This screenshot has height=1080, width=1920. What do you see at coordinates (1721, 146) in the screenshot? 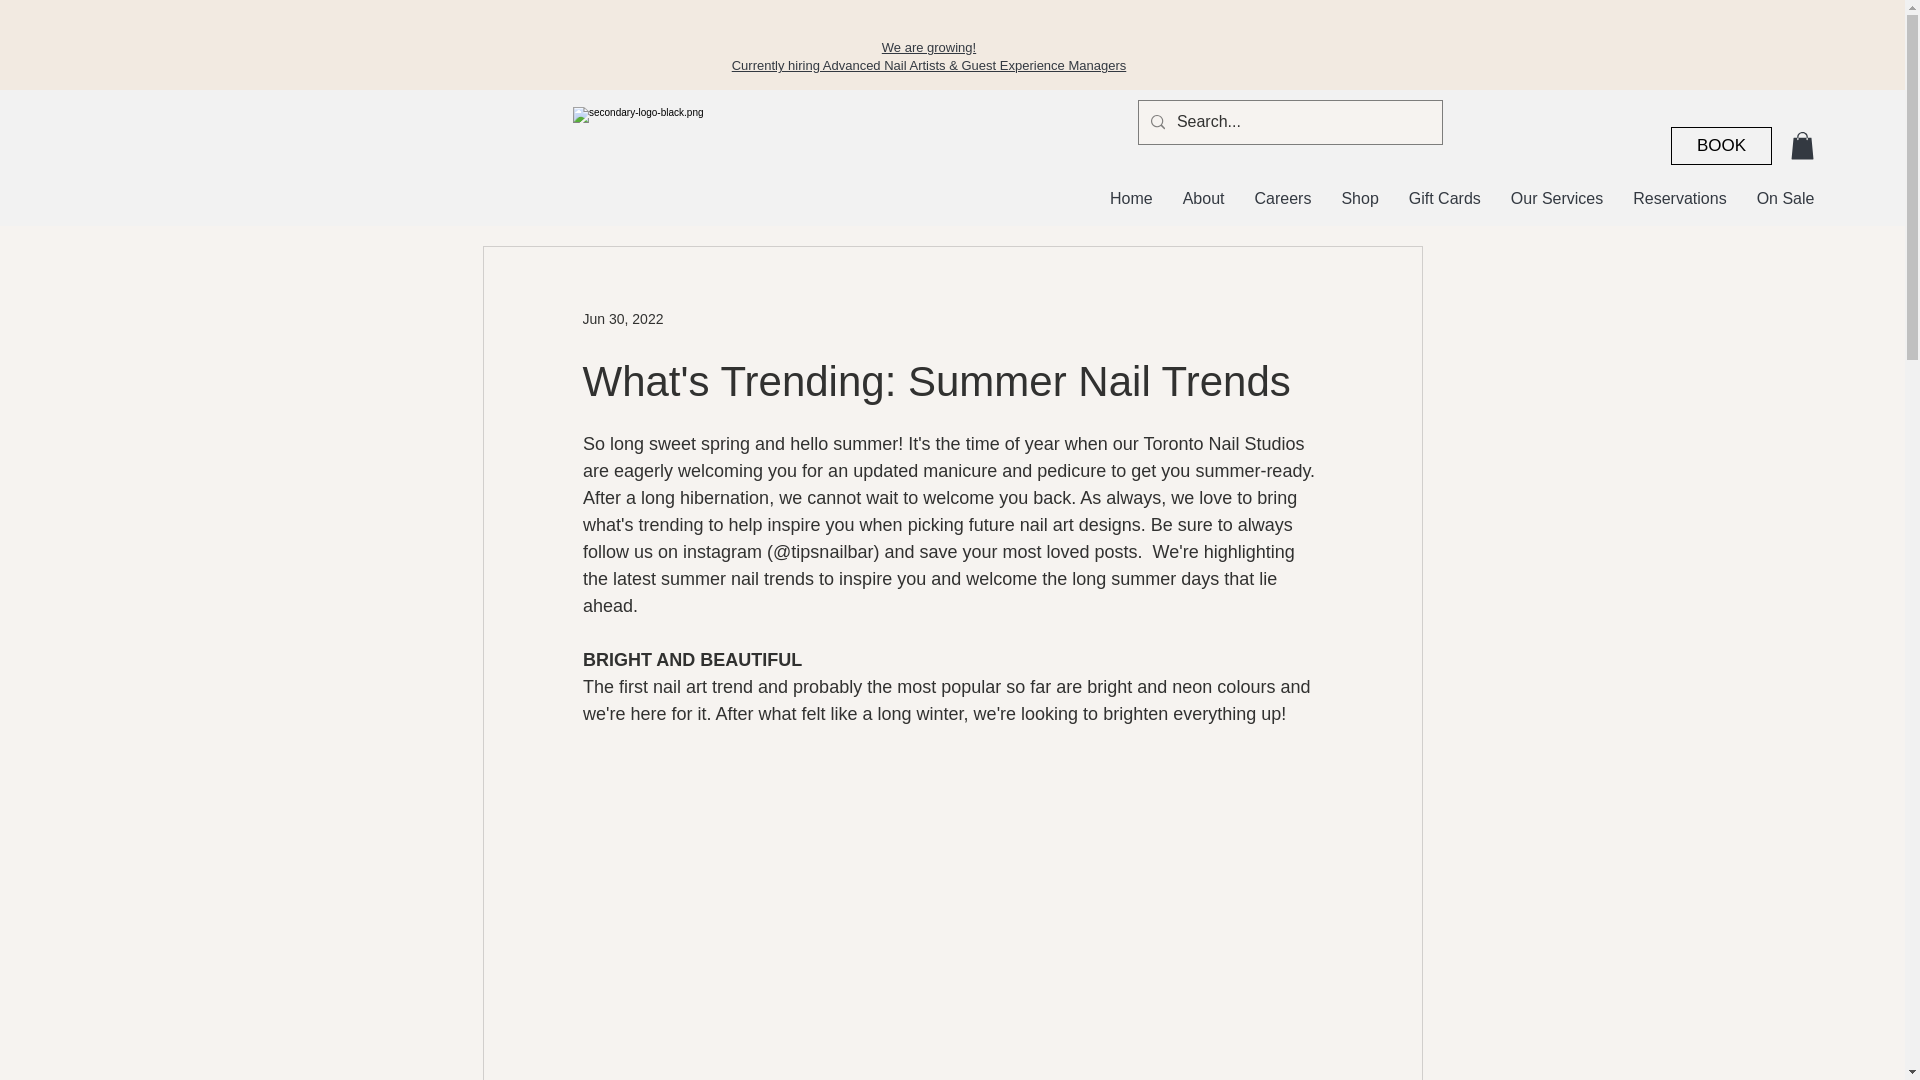
I see `BOOK` at bounding box center [1721, 146].